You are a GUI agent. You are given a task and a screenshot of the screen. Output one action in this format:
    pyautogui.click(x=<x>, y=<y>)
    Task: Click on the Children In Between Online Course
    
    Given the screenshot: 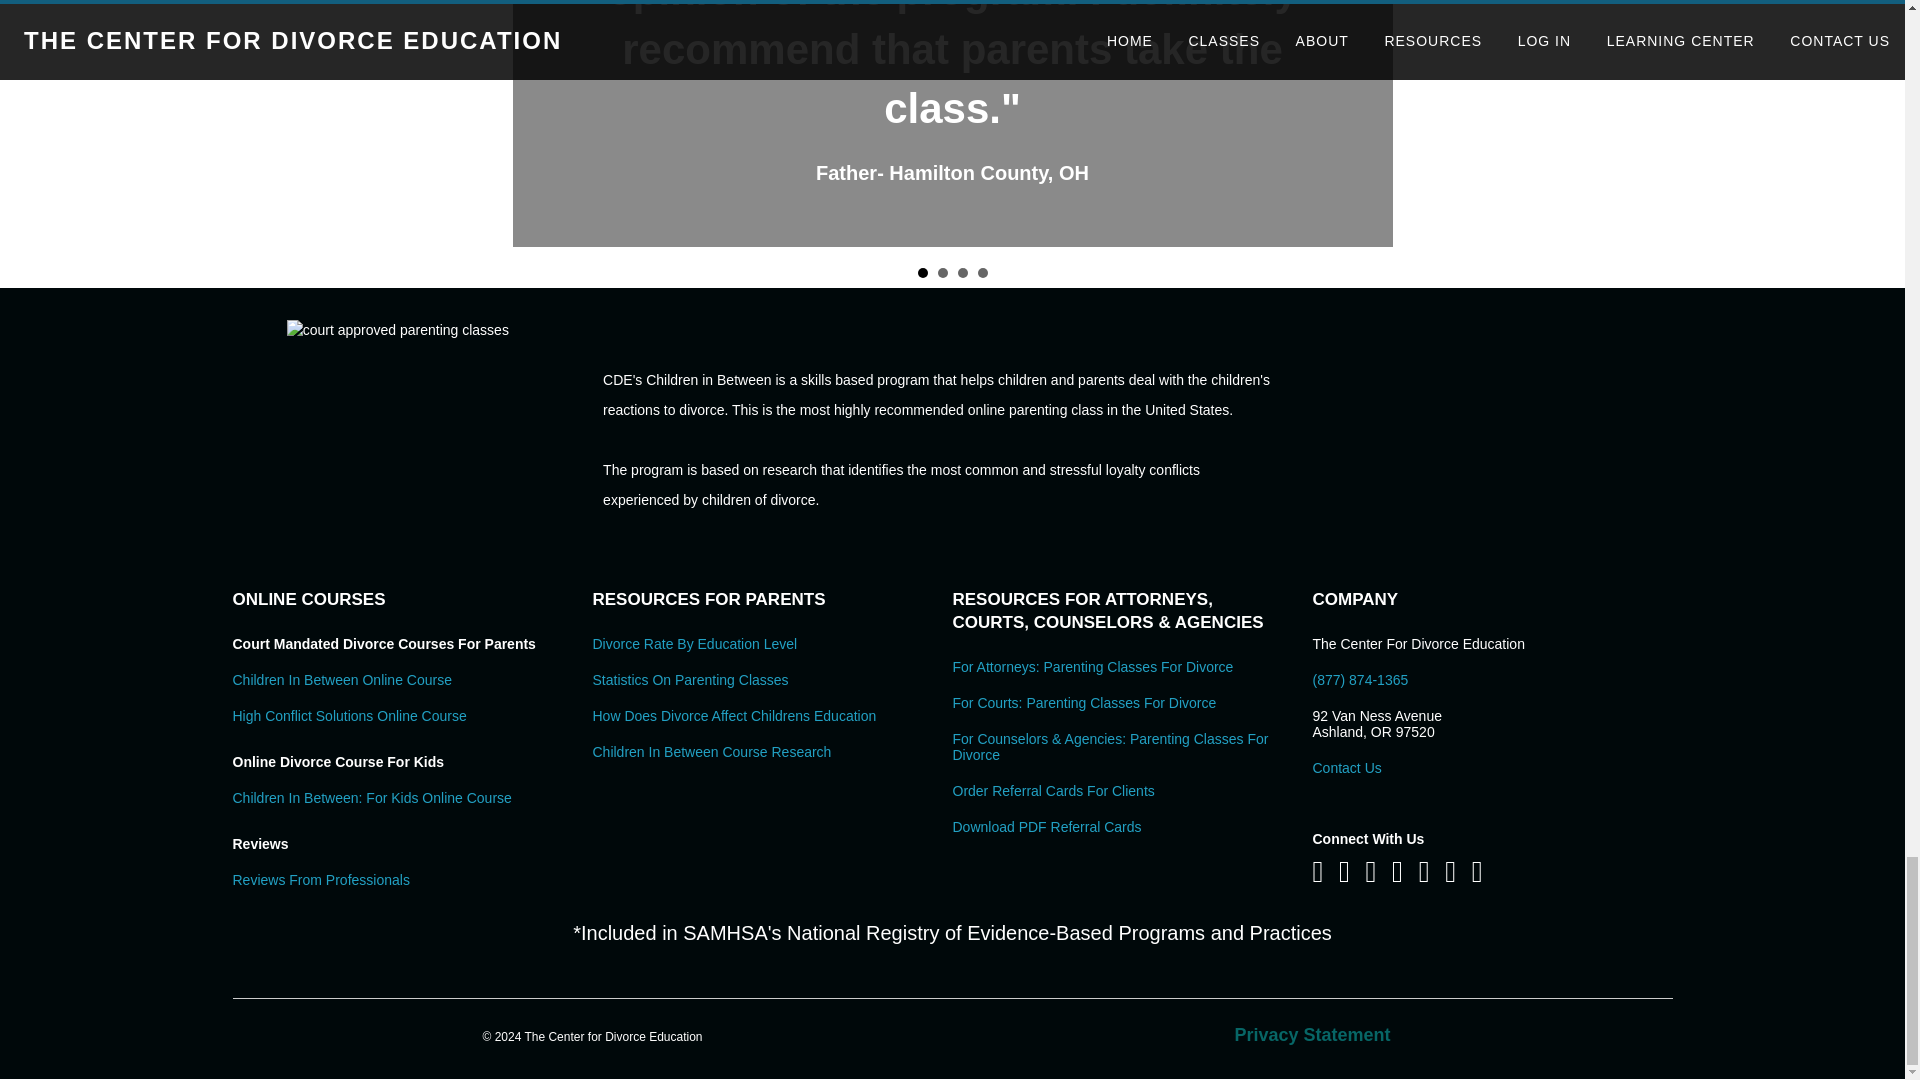 What is the action you would take?
    pyautogui.click(x=342, y=679)
    